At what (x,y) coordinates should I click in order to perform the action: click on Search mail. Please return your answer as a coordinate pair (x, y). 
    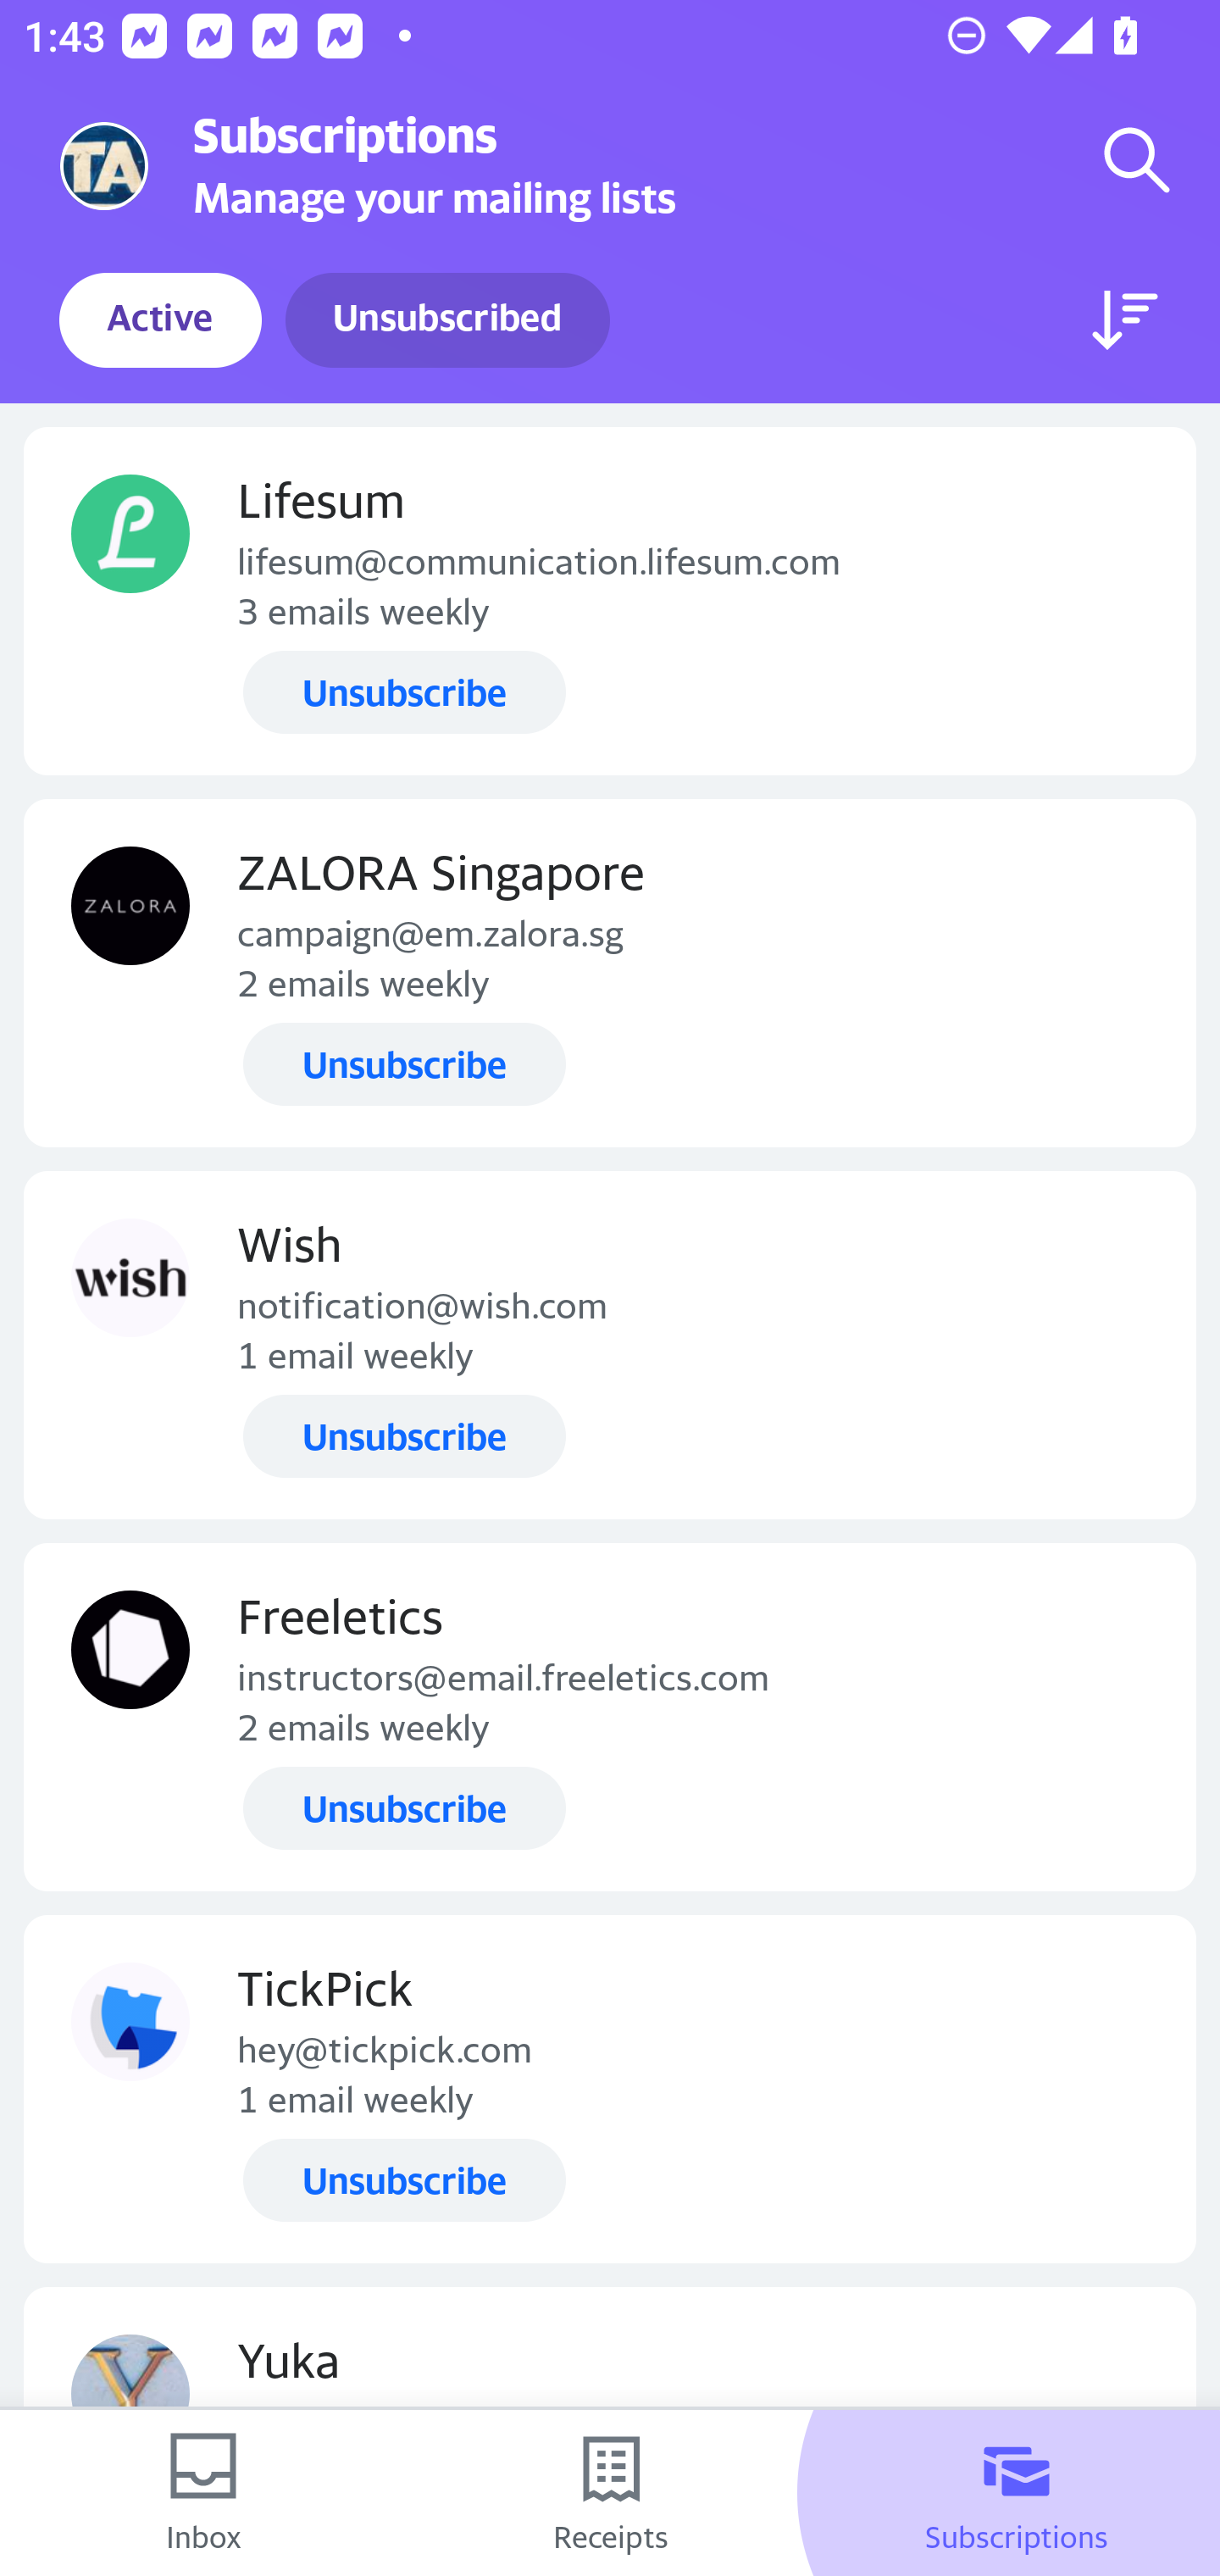
    Looking at the image, I should click on (1137, 159).